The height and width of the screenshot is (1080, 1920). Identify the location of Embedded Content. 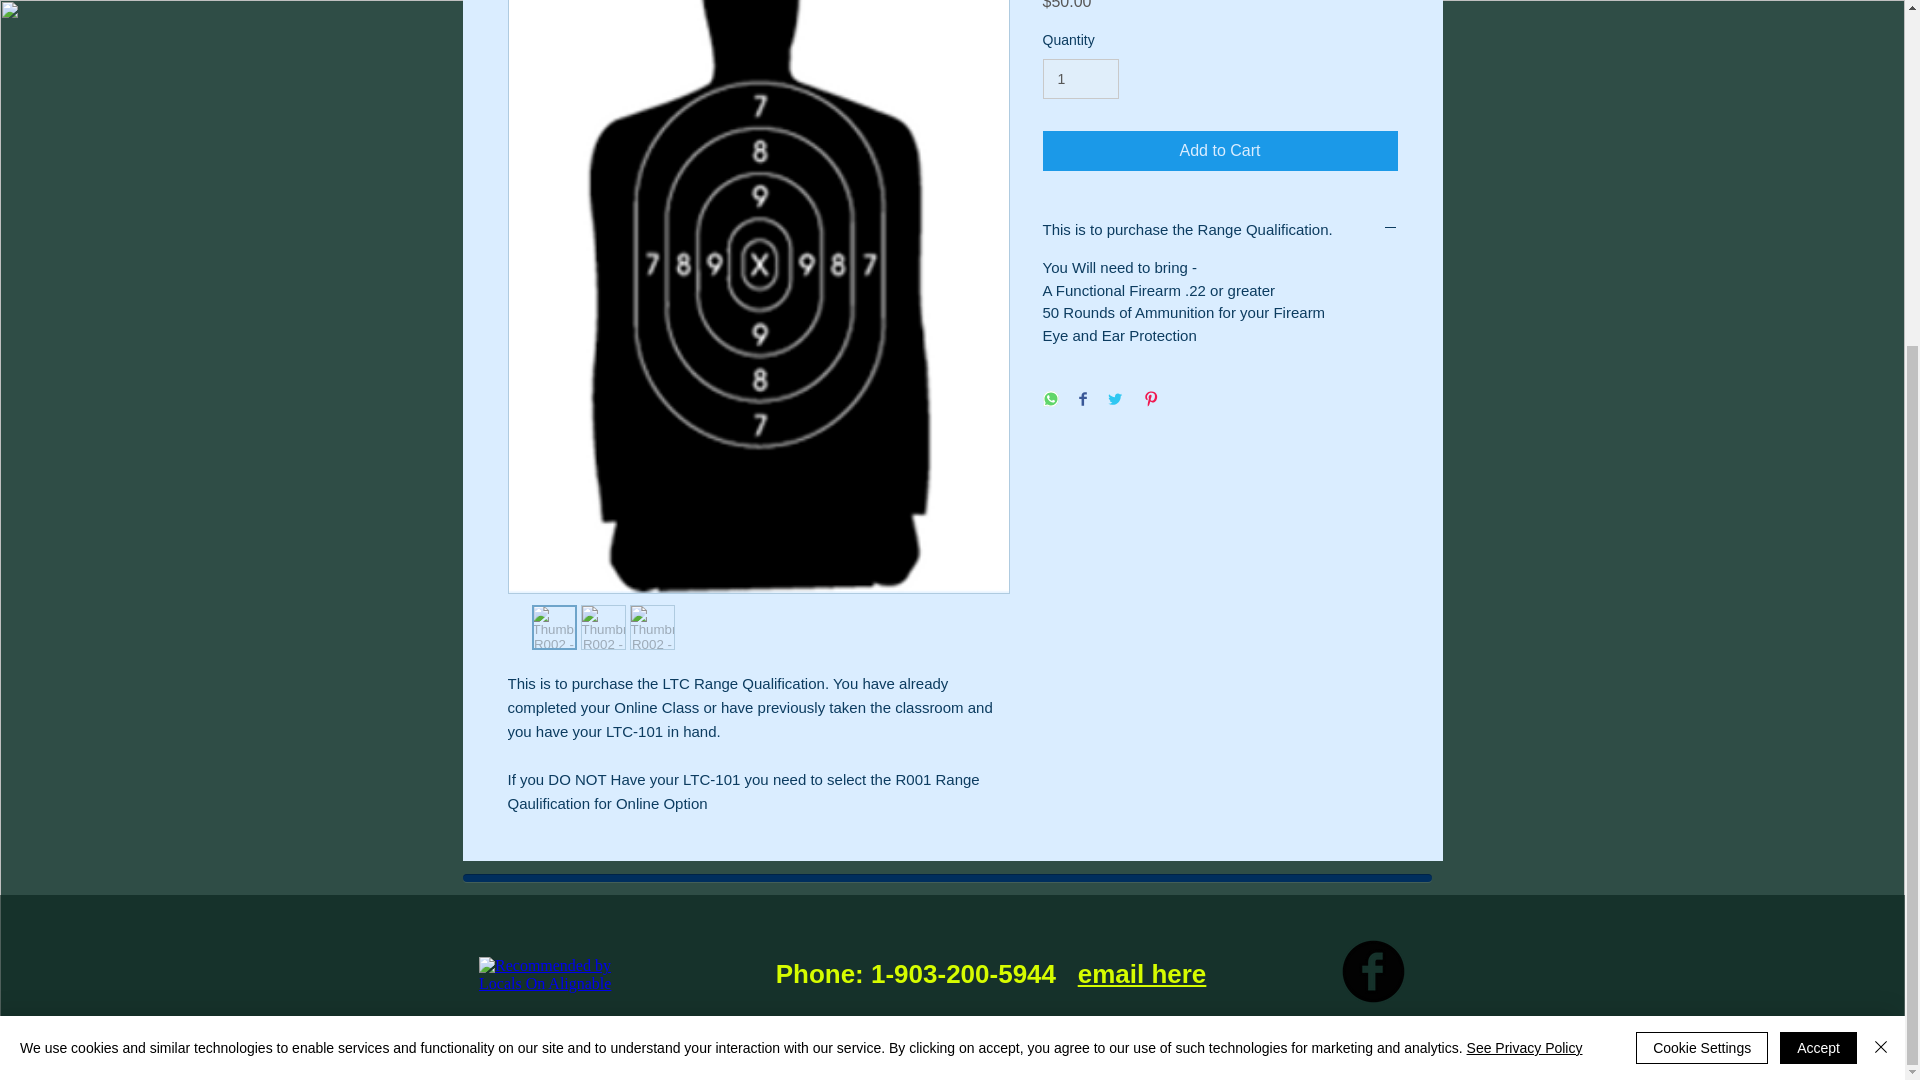
(562, 986).